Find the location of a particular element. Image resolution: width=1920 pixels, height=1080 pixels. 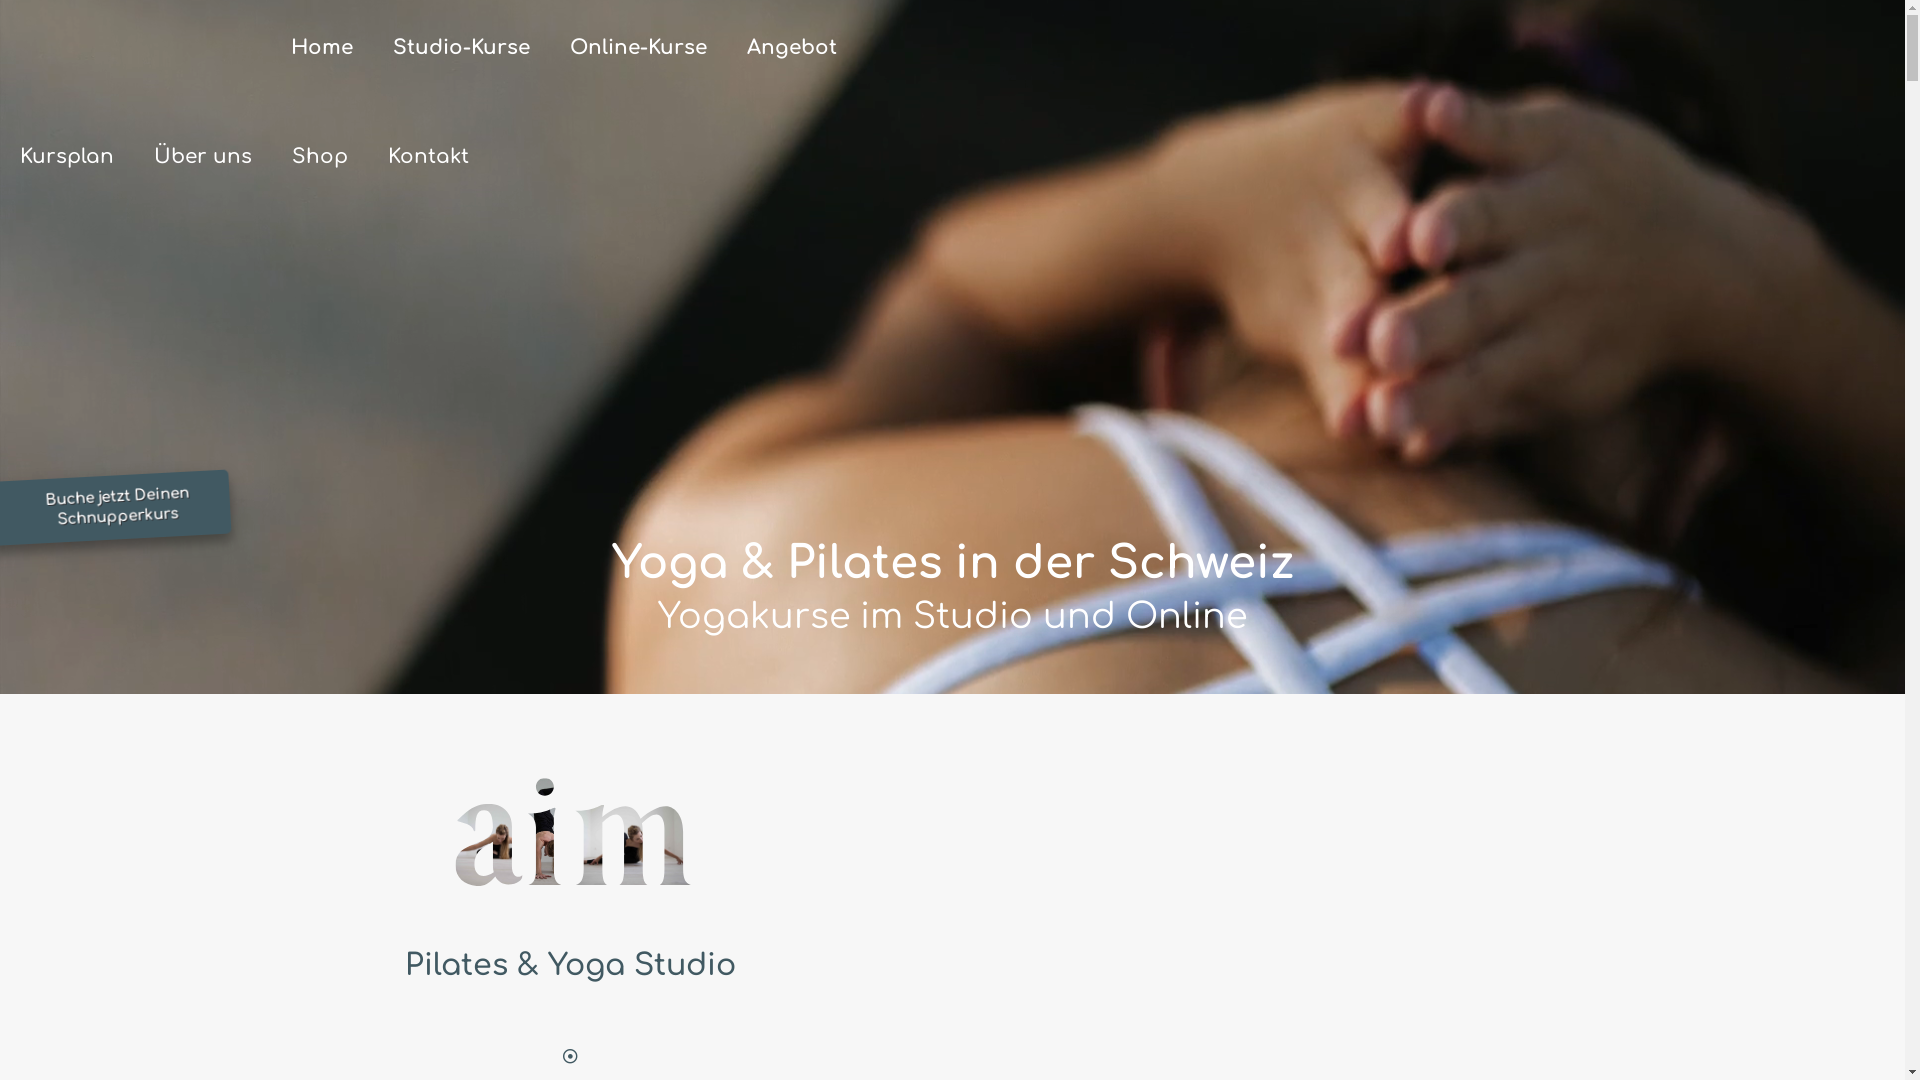

Zum Inhalt springen is located at coordinates (73, 12).